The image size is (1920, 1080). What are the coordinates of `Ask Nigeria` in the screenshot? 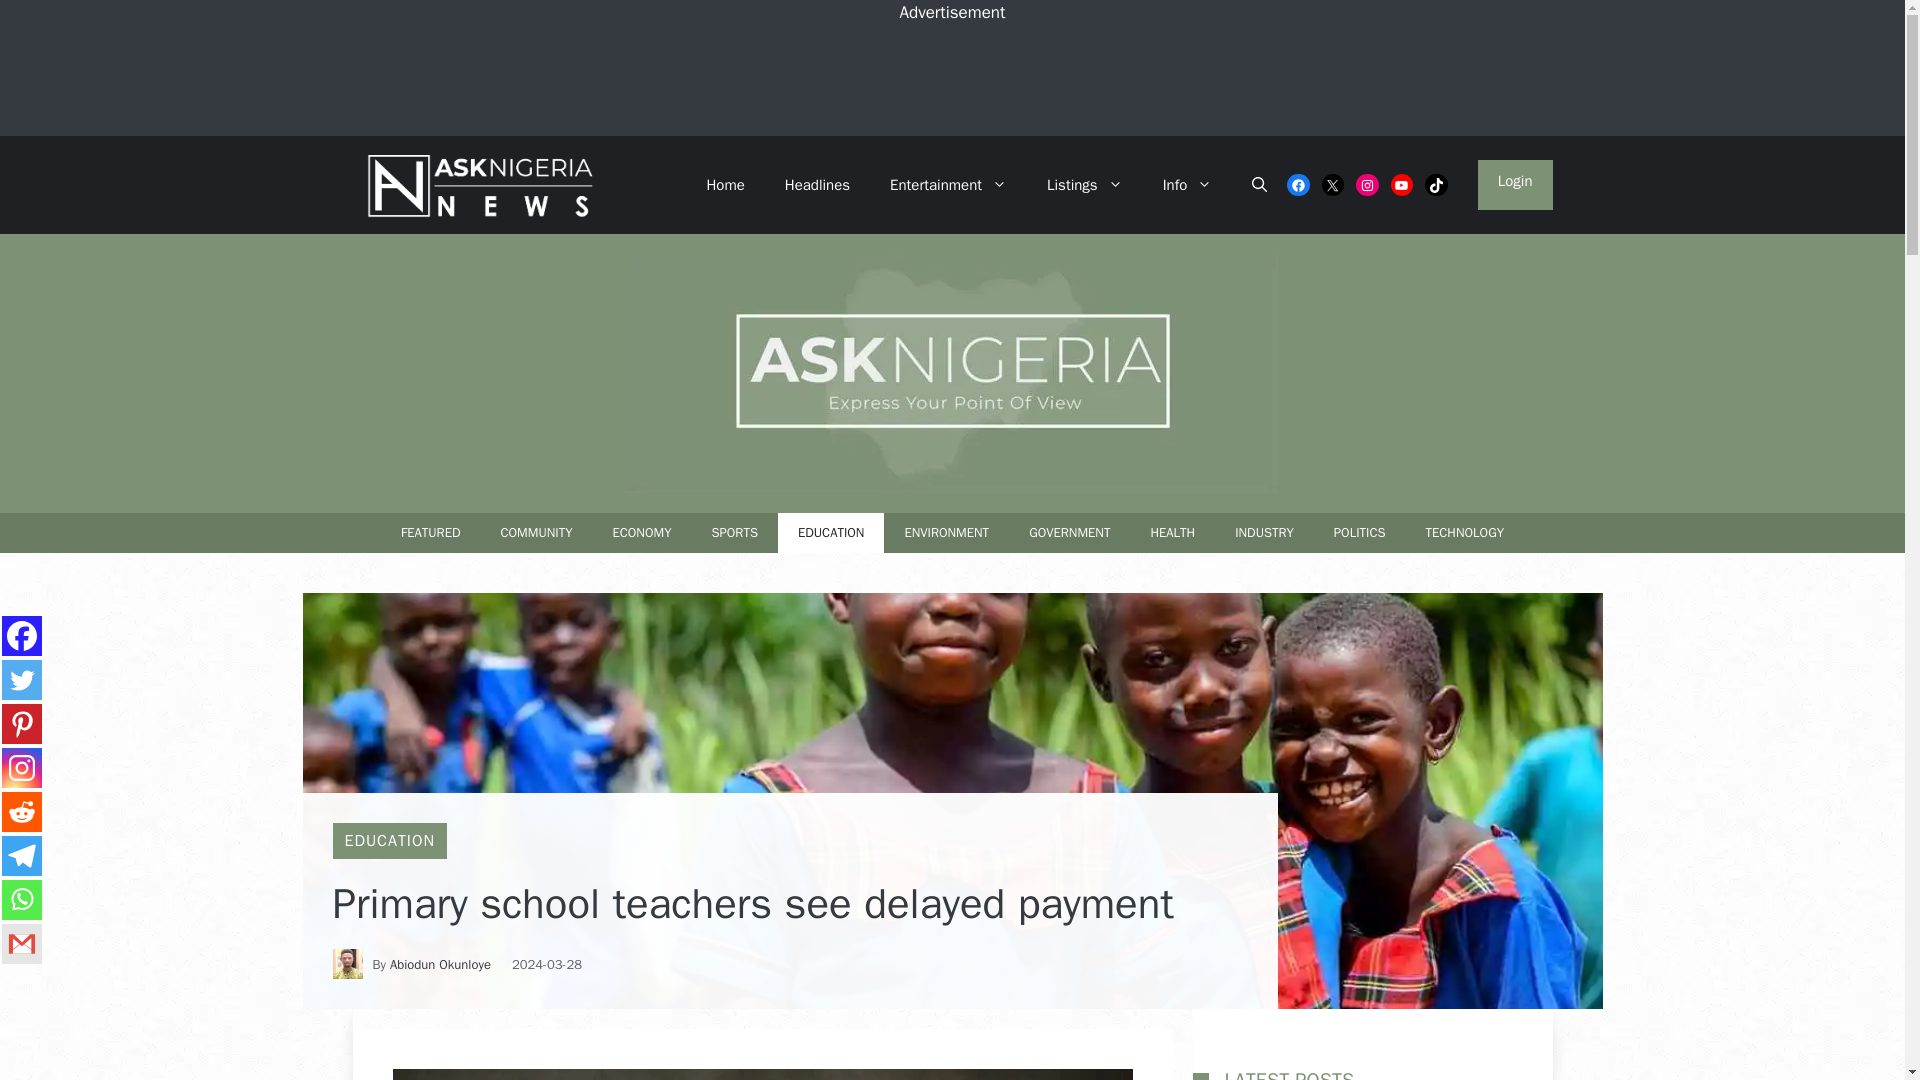 It's located at (475, 185).